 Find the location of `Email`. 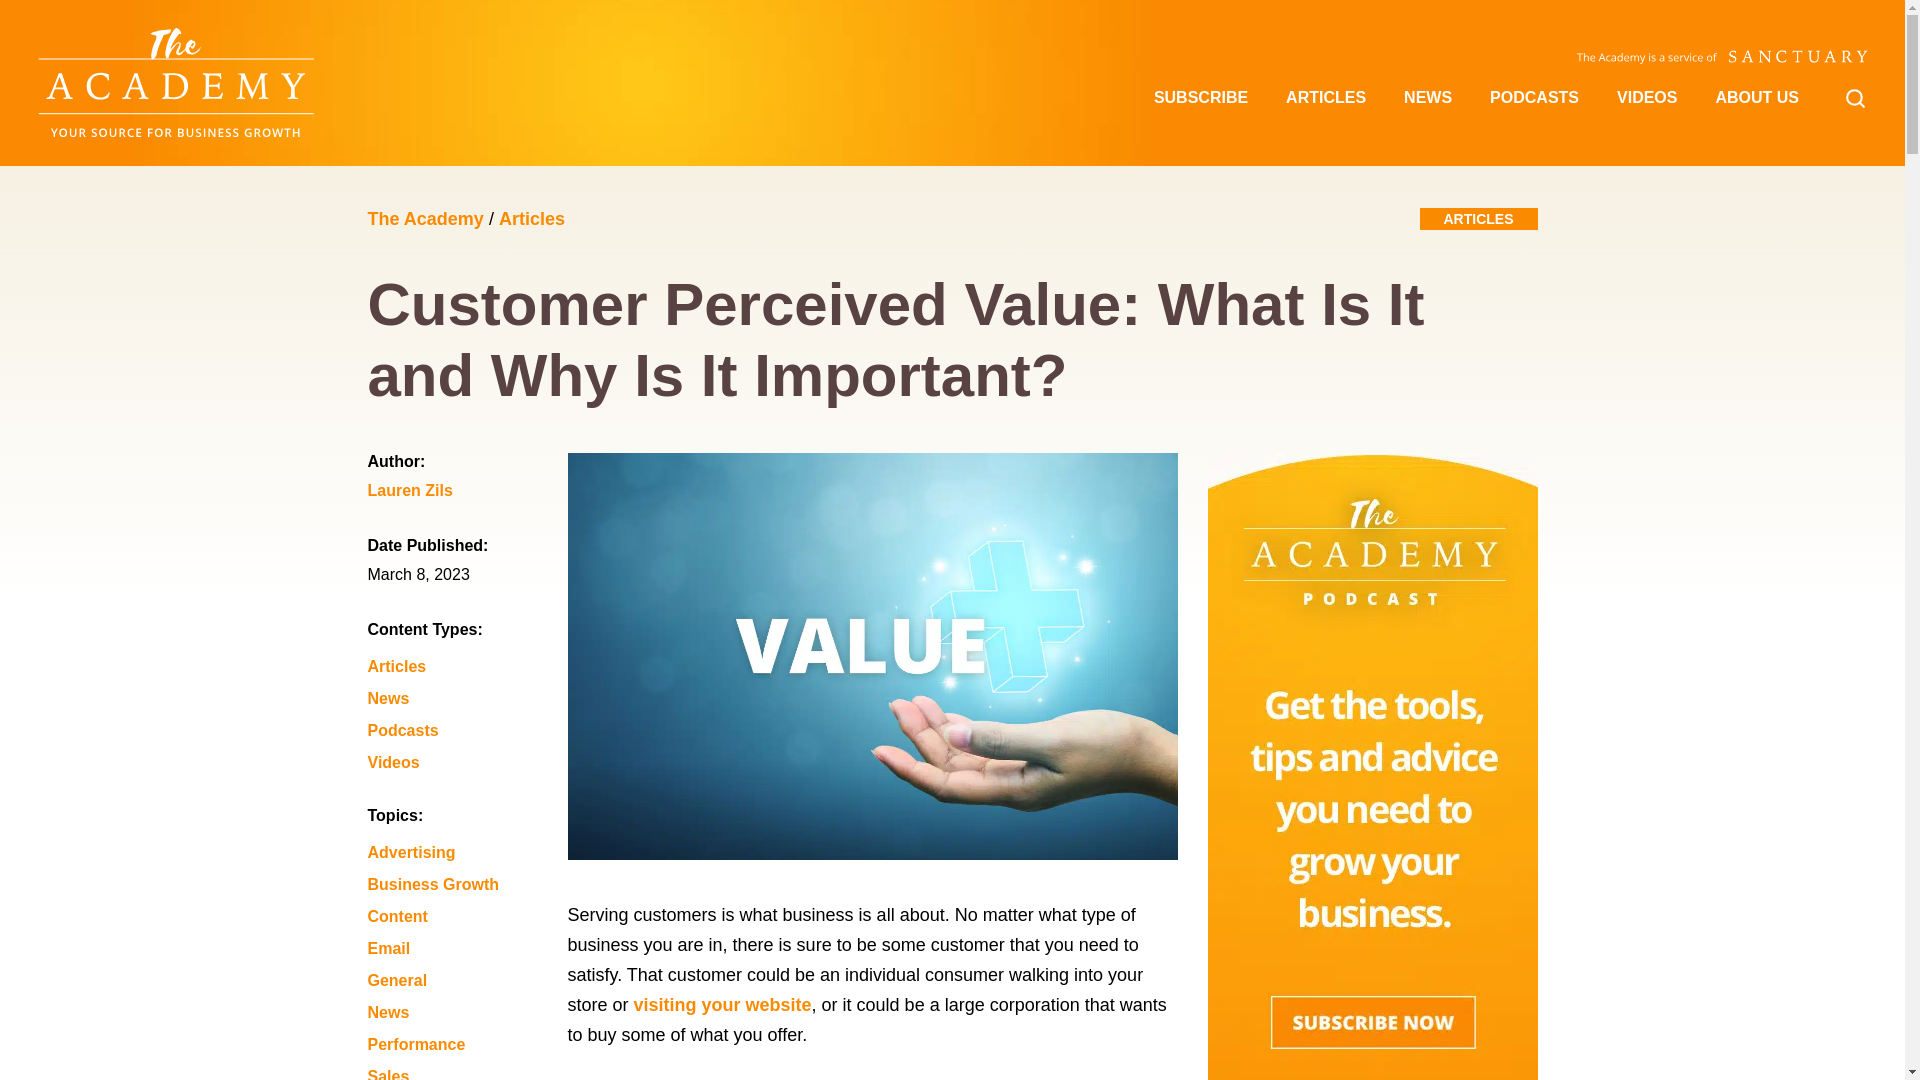

Email is located at coordinates (463, 949).